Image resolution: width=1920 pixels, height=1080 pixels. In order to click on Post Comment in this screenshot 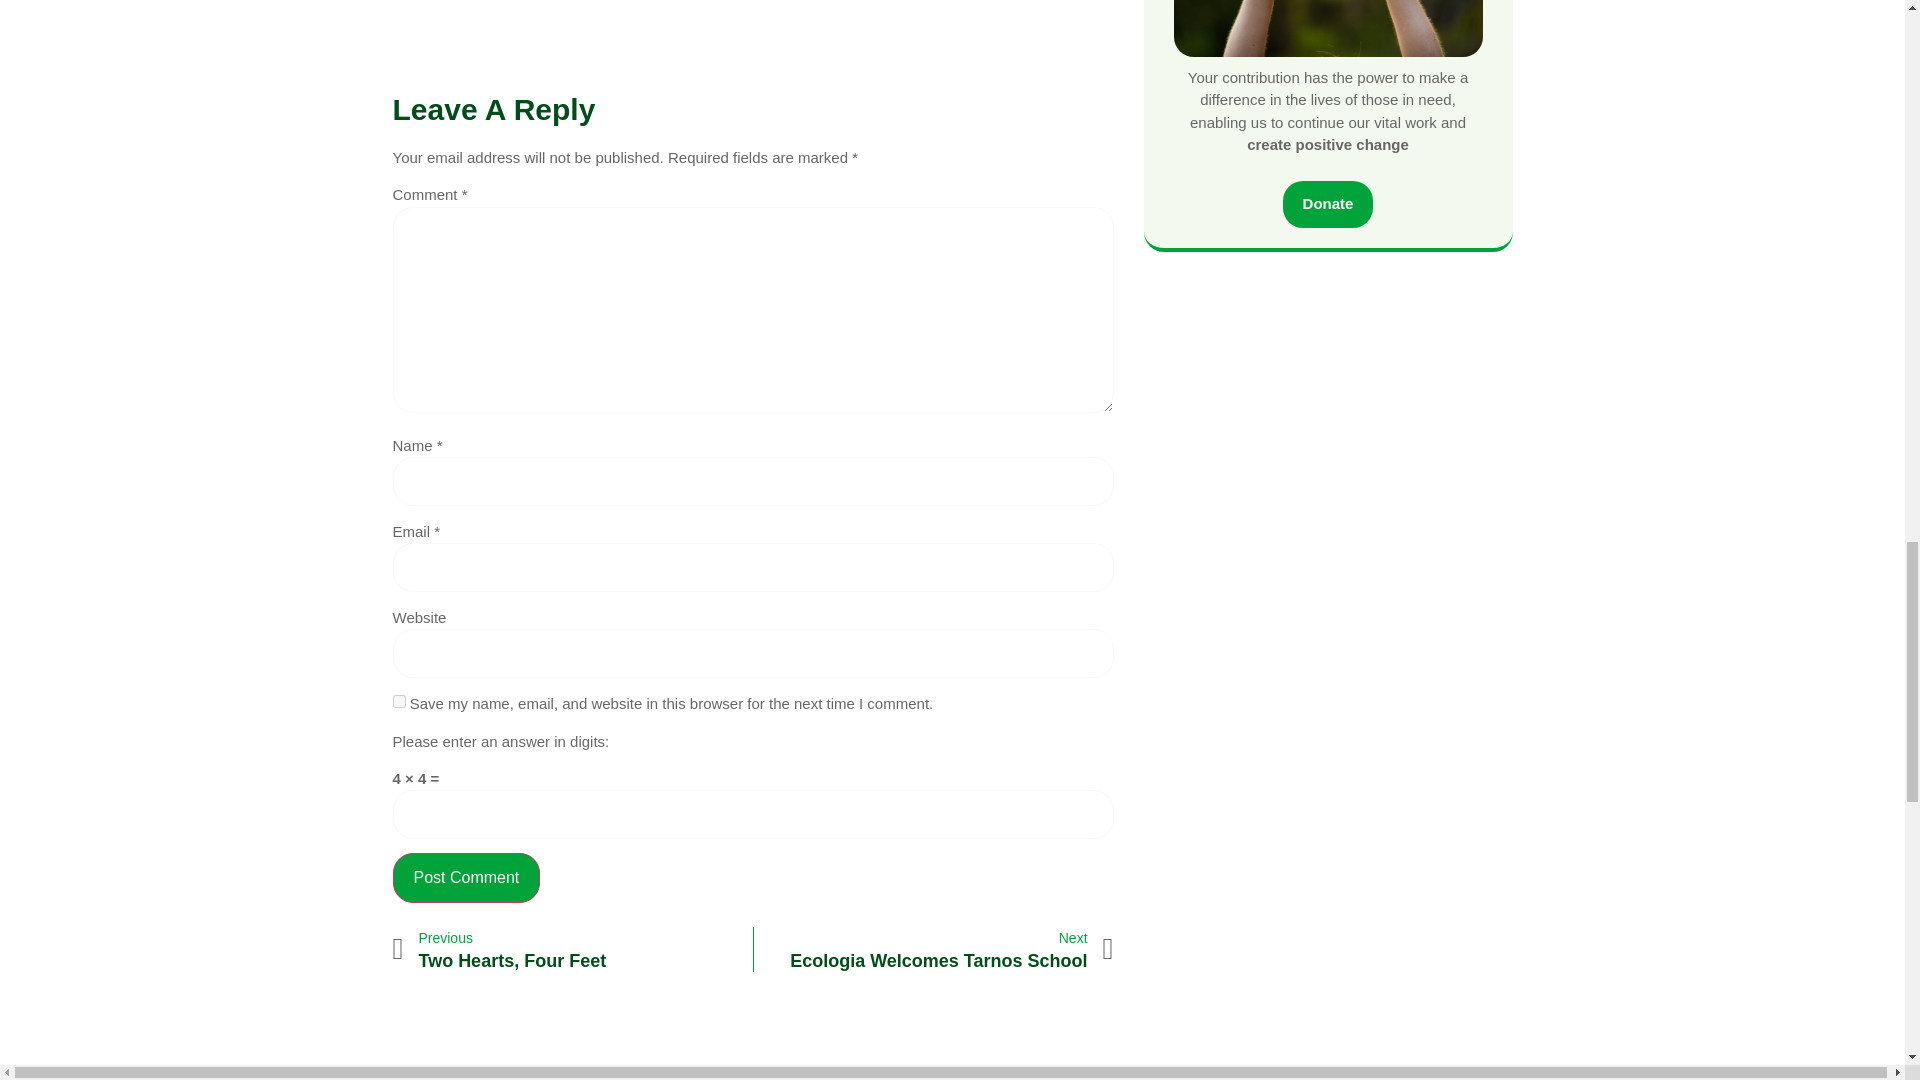, I will do `click(1328, 204)`.